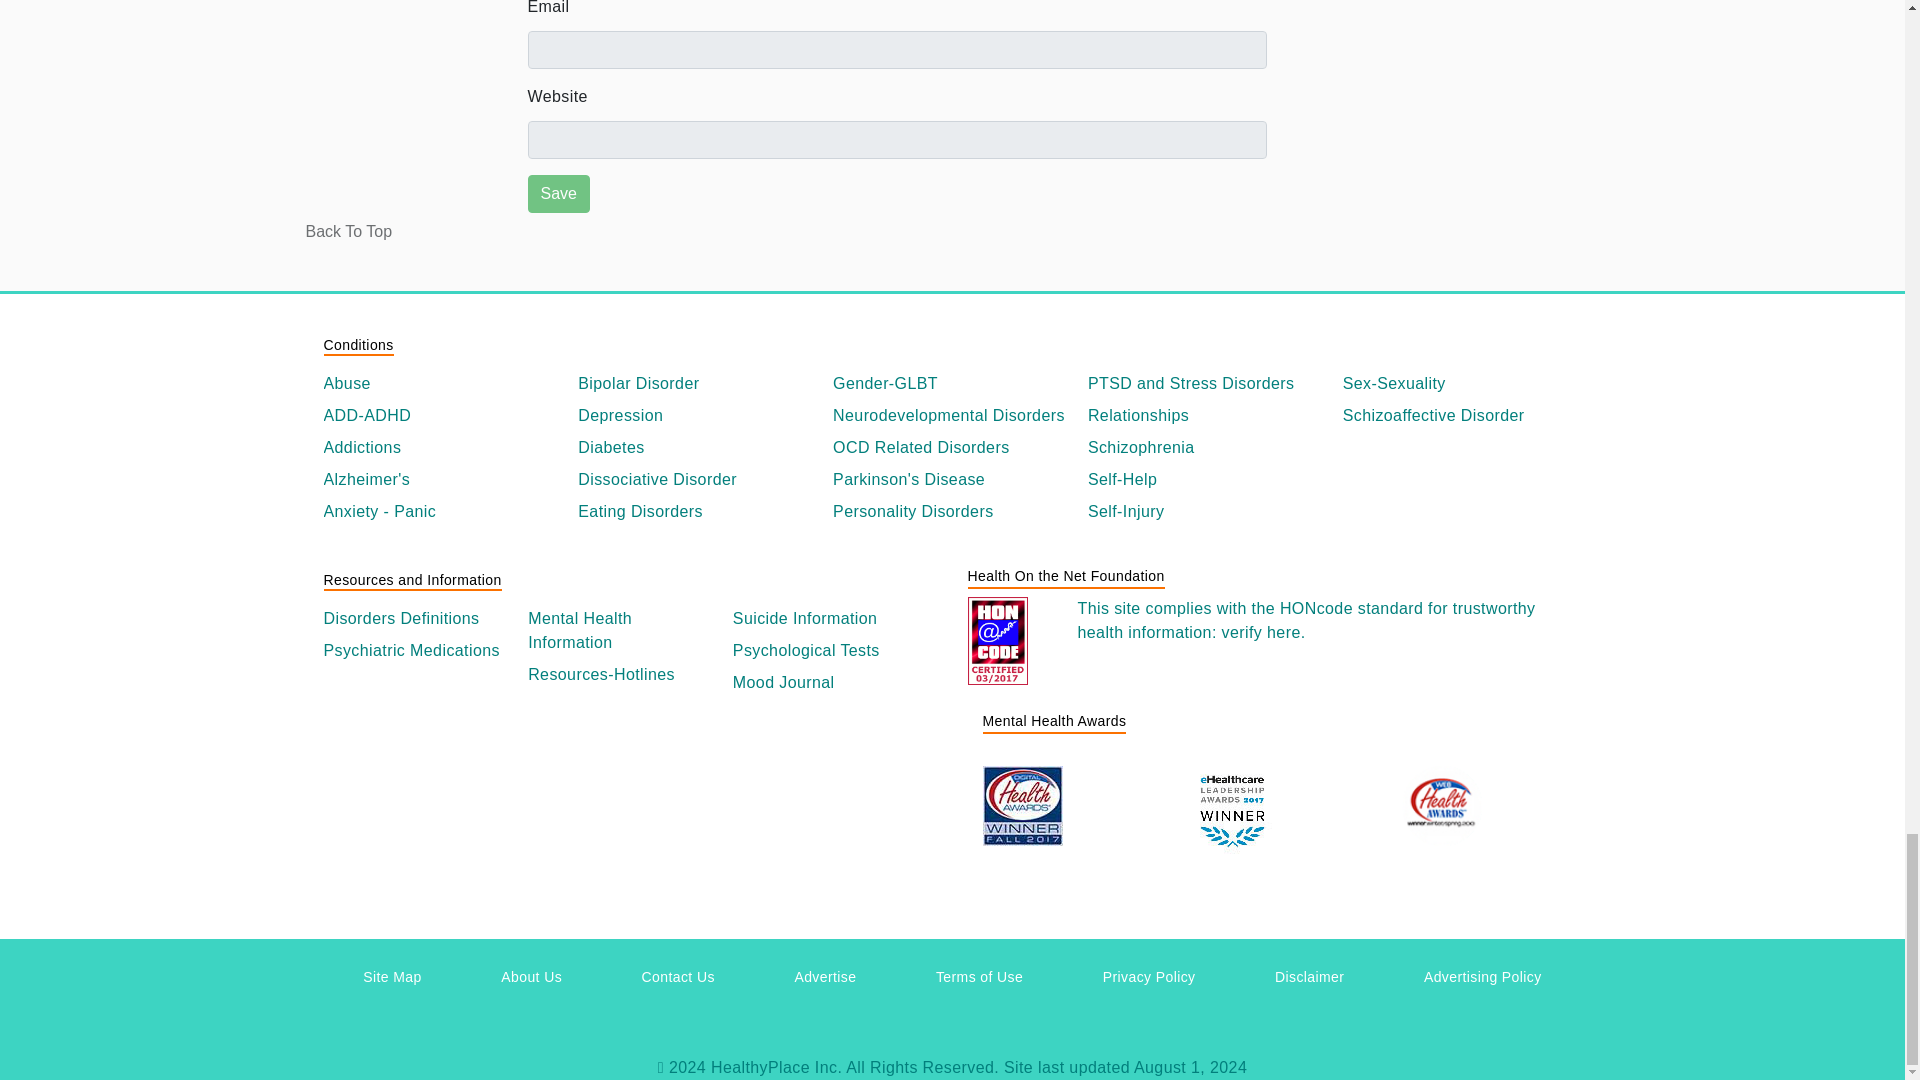  What do you see at coordinates (952, 480) in the screenshot?
I see `Parkinson's Disease Information Articles` at bounding box center [952, 480].